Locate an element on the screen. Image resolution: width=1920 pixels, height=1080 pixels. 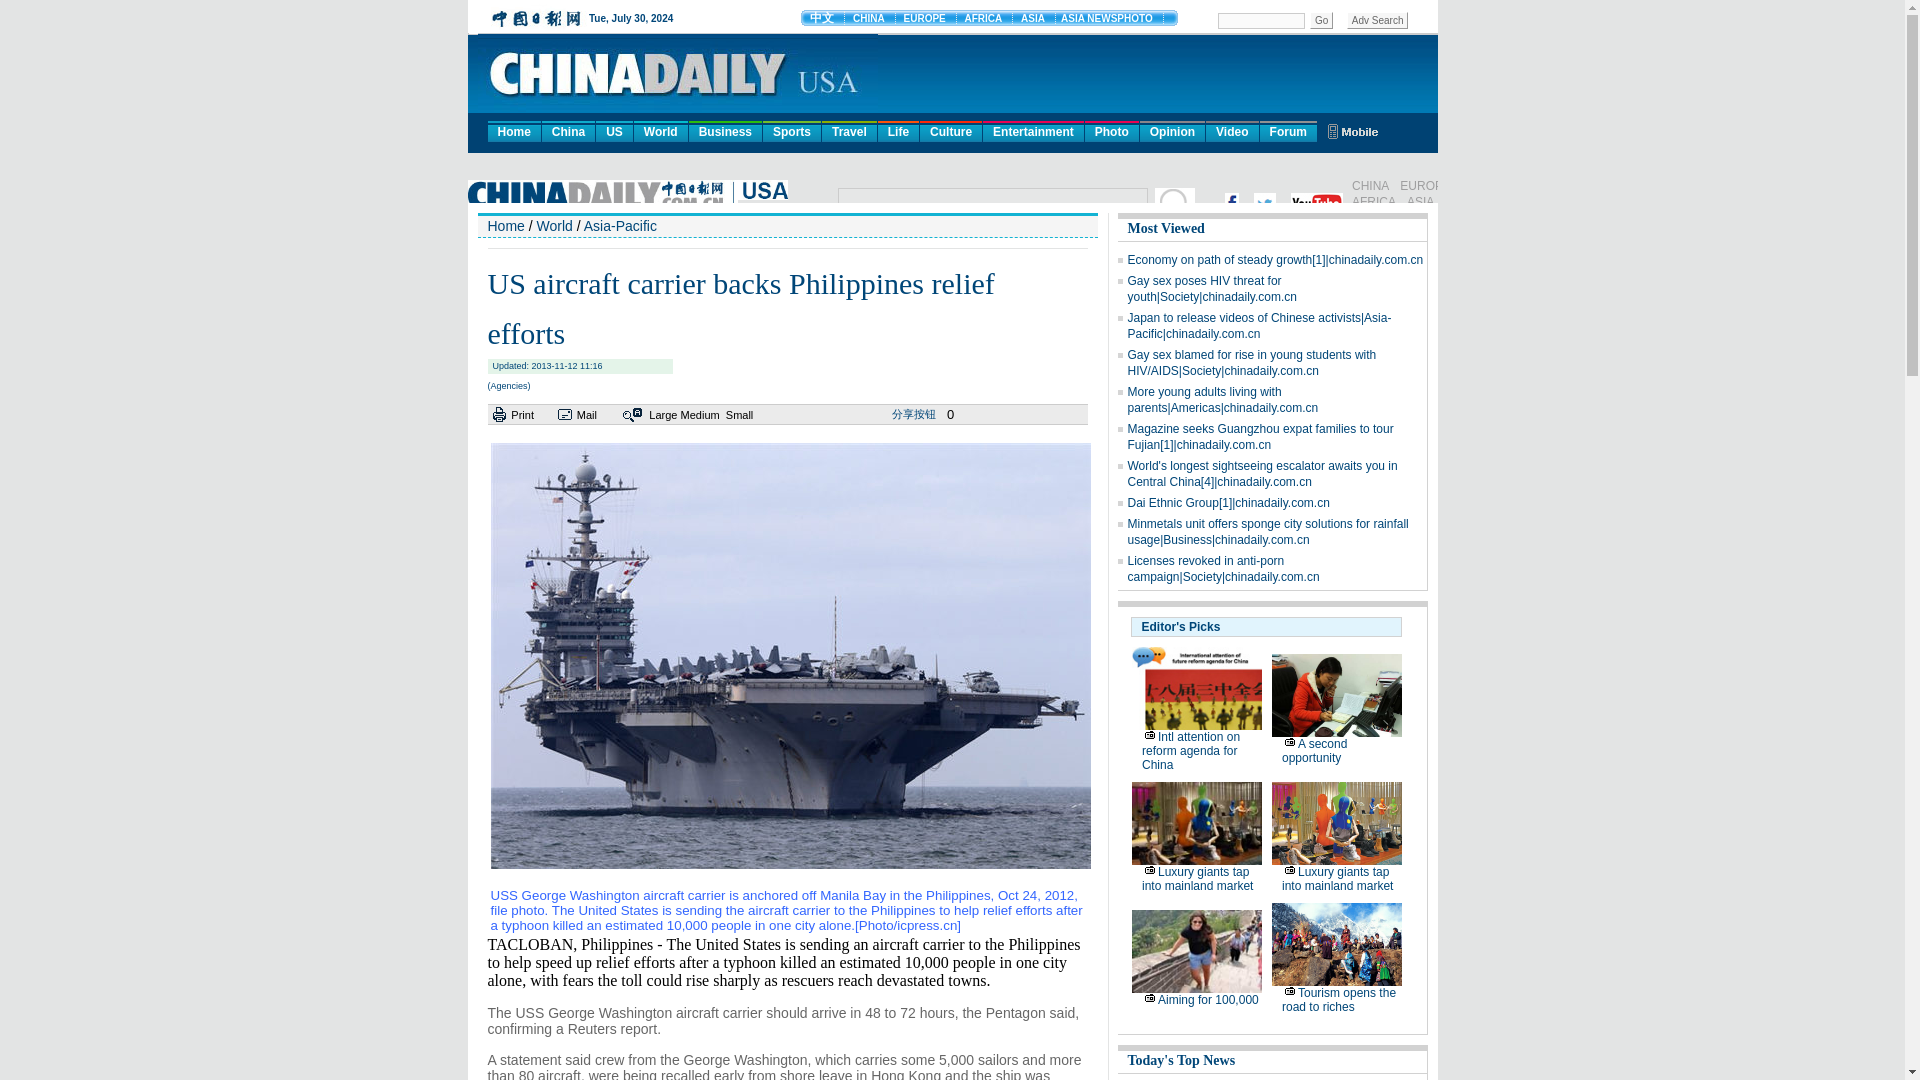
Home is located at coordinates (514, 130).